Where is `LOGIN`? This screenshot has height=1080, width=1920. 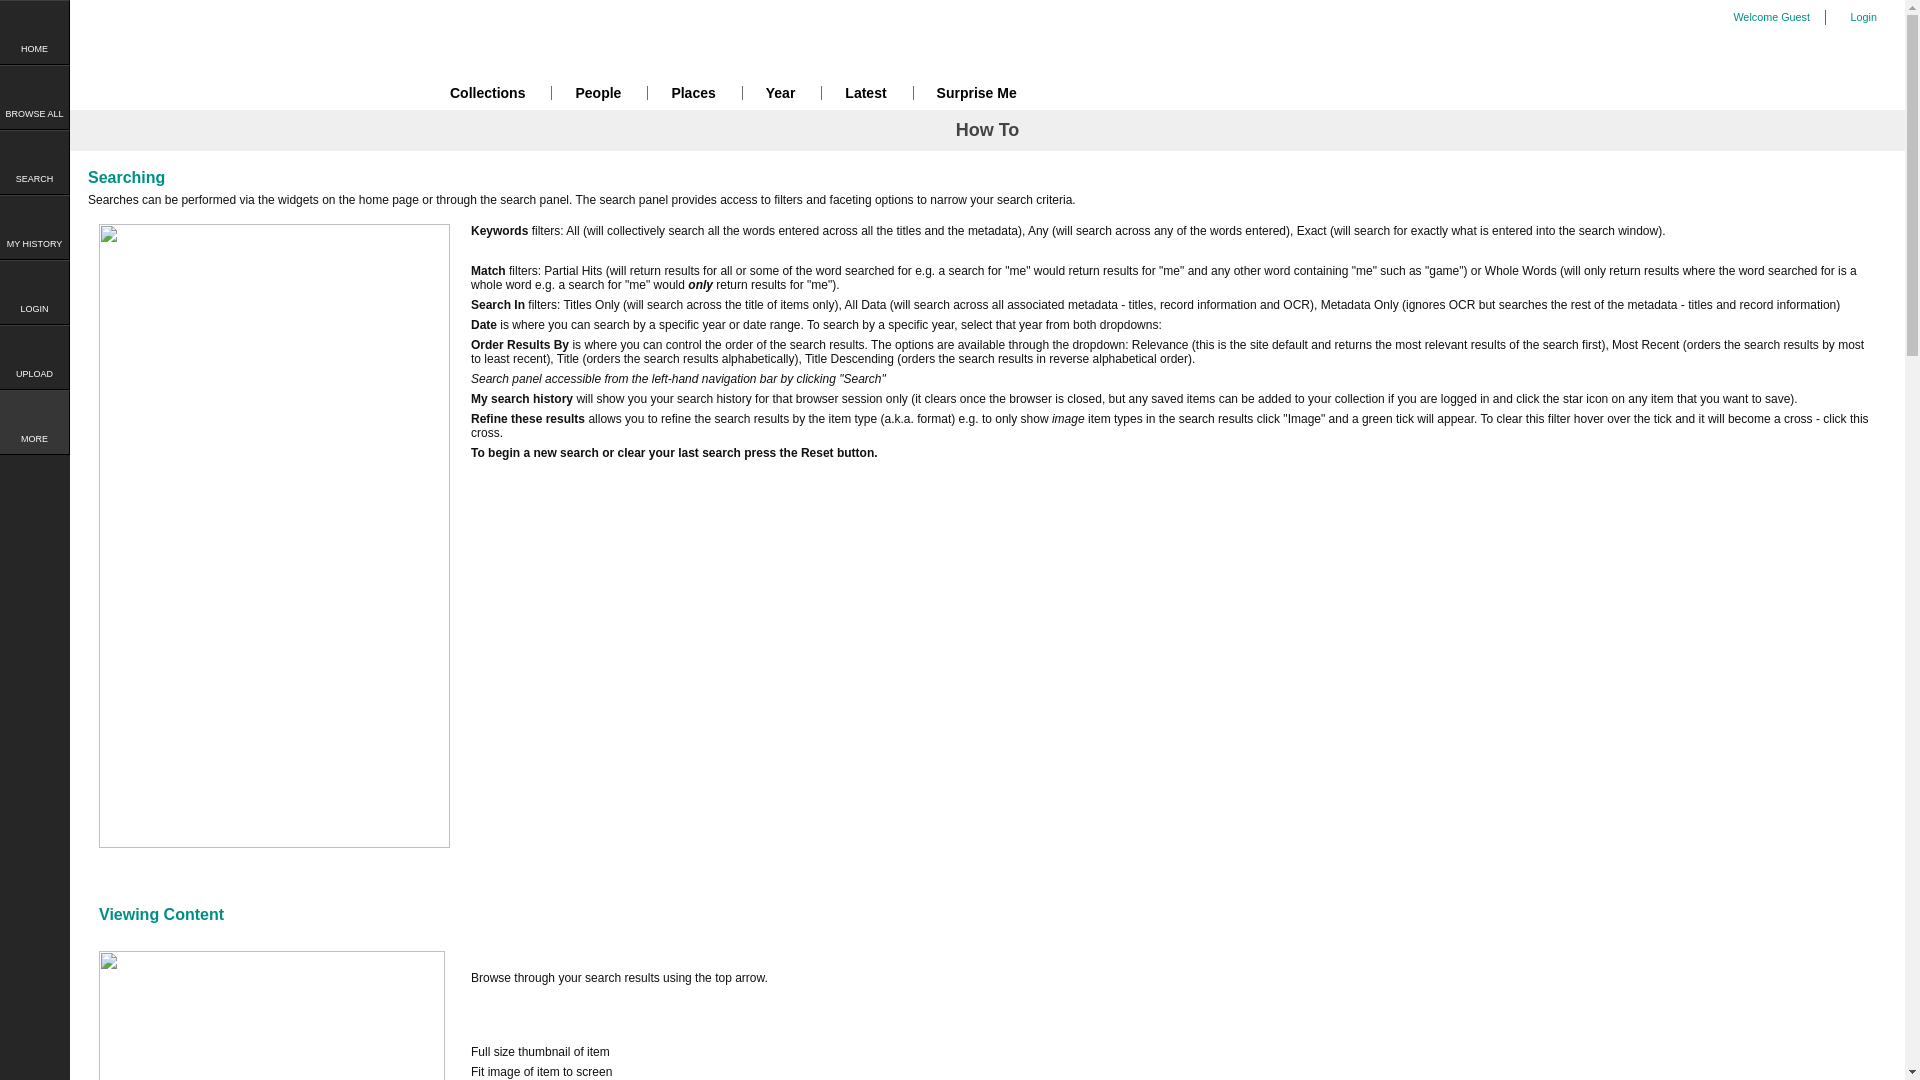
LOGIN is located at coordinates (34, 292).